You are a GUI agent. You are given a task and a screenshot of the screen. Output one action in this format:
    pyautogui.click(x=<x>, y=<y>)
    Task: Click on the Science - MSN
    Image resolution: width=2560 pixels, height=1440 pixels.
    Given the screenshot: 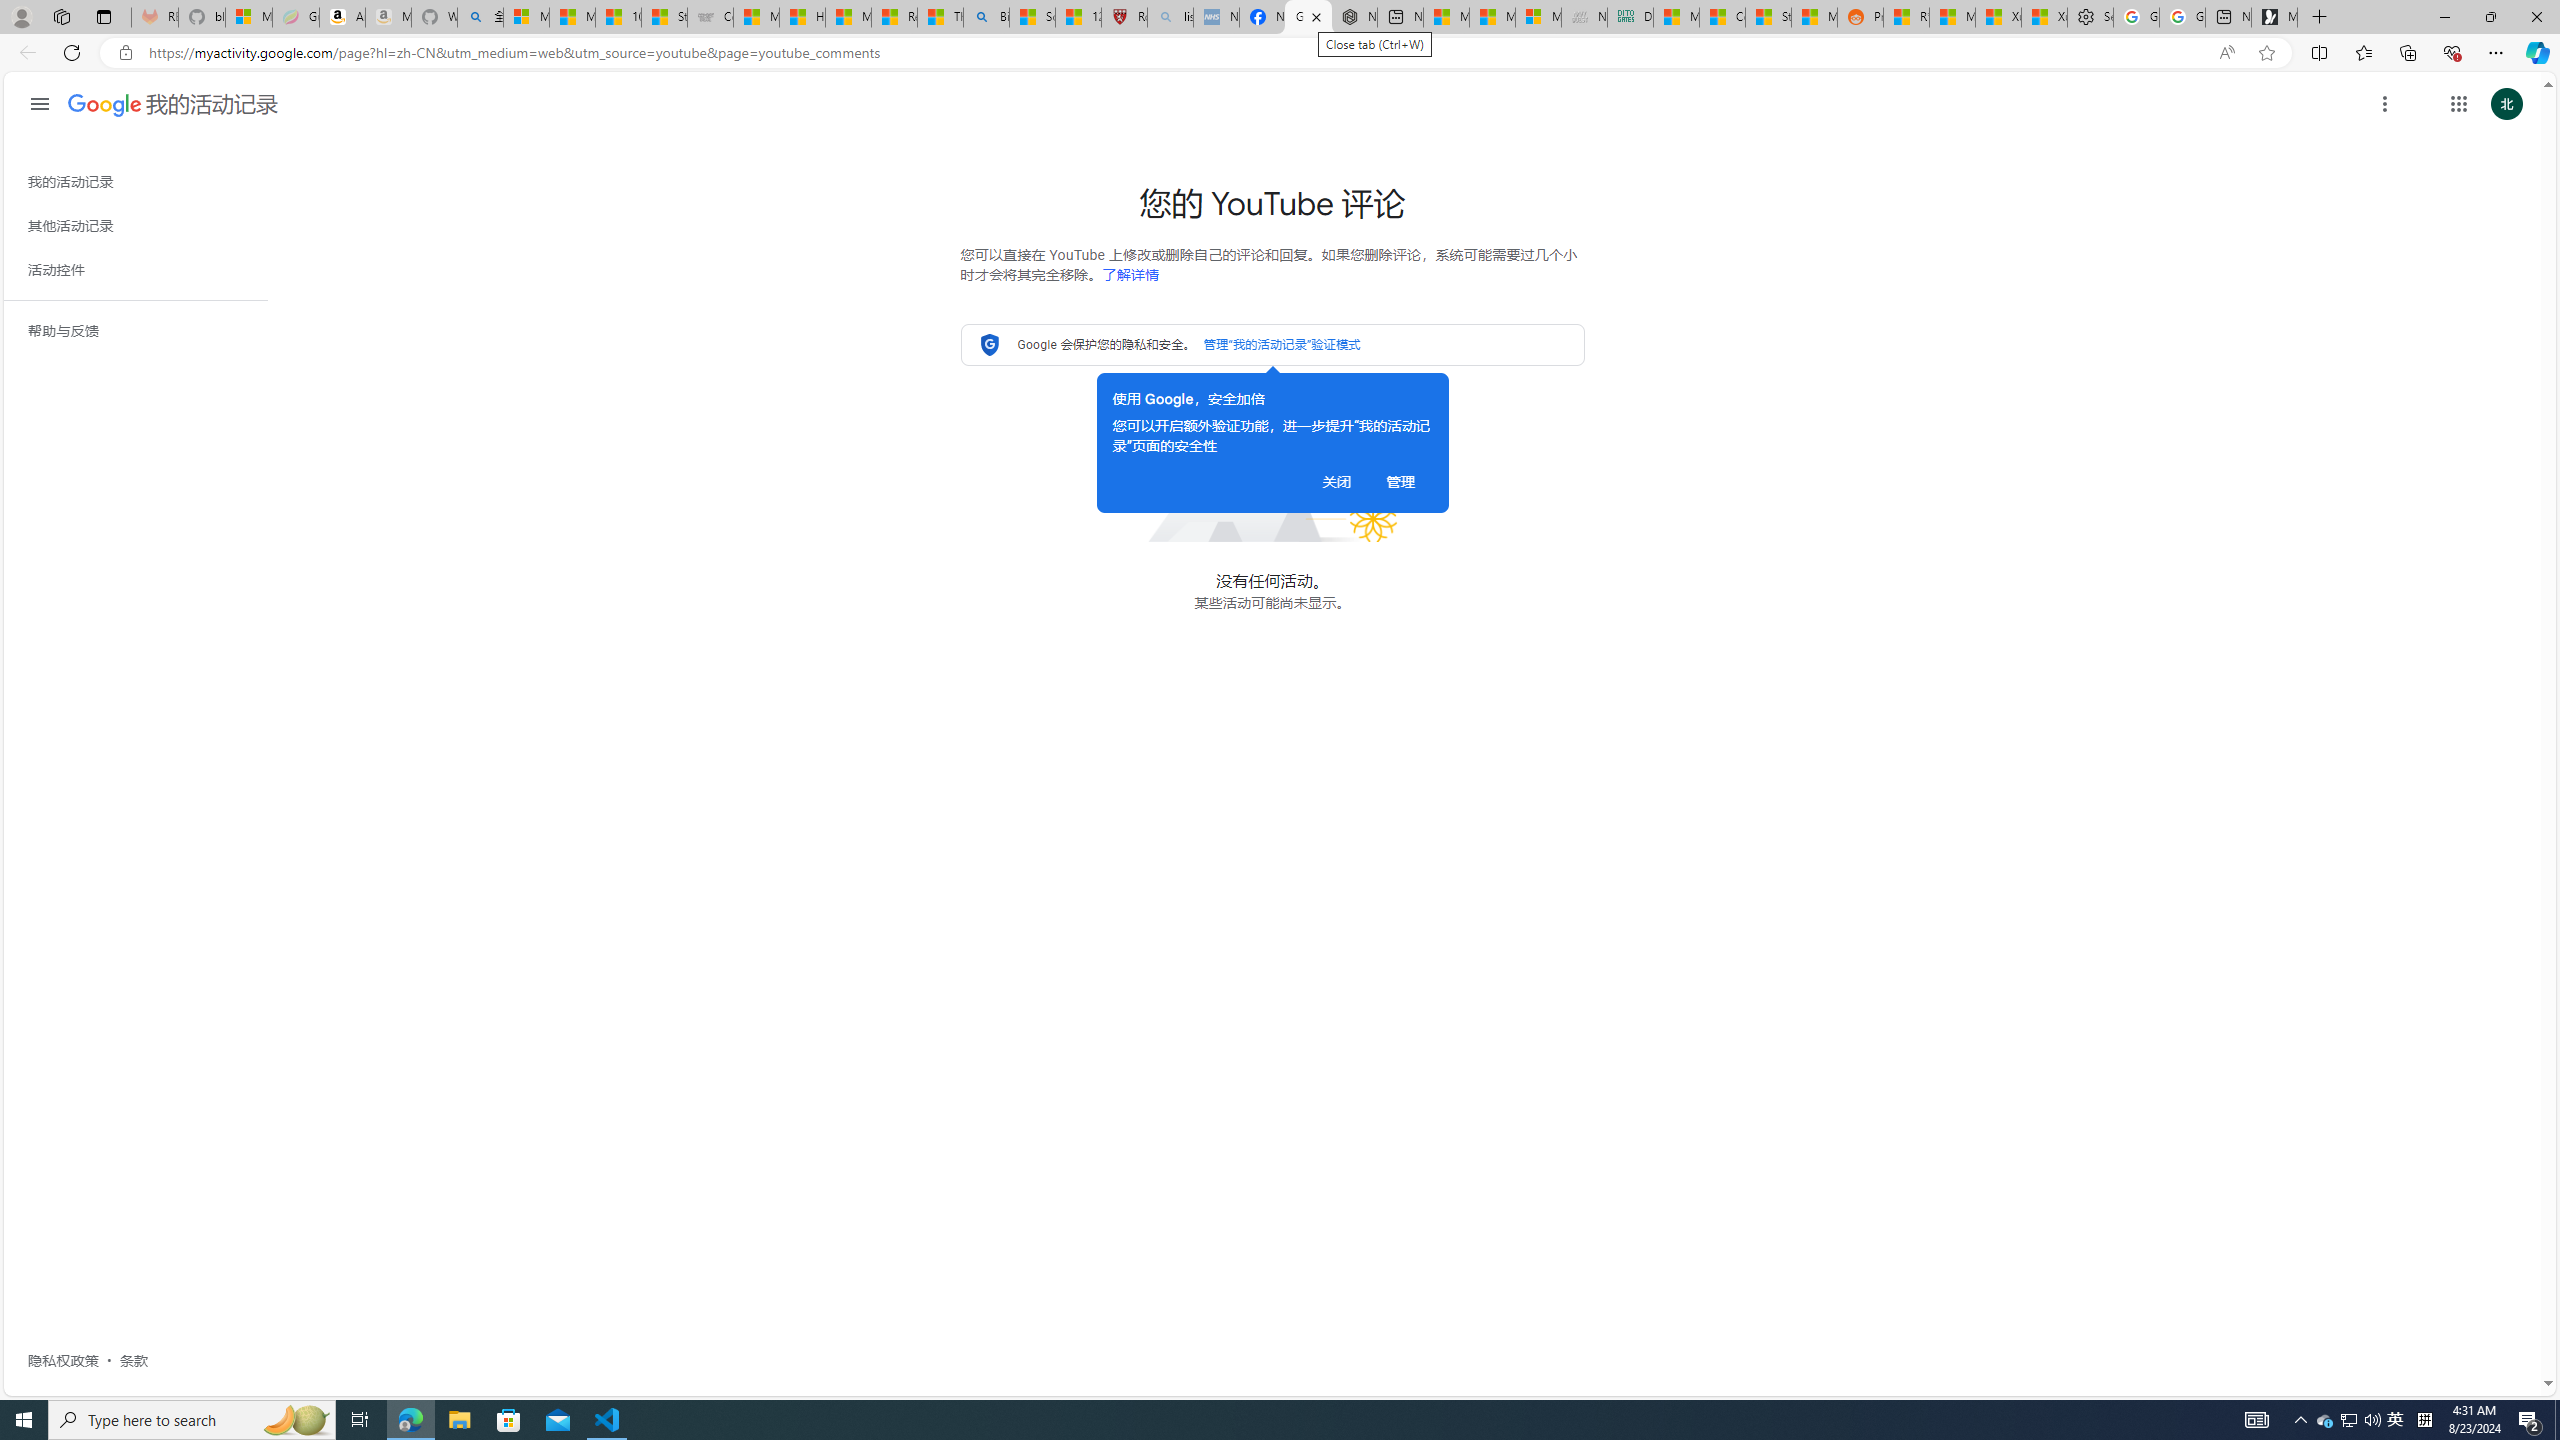 What is the action you would take?
    pyautogui.click(x=1032, y=17)
    